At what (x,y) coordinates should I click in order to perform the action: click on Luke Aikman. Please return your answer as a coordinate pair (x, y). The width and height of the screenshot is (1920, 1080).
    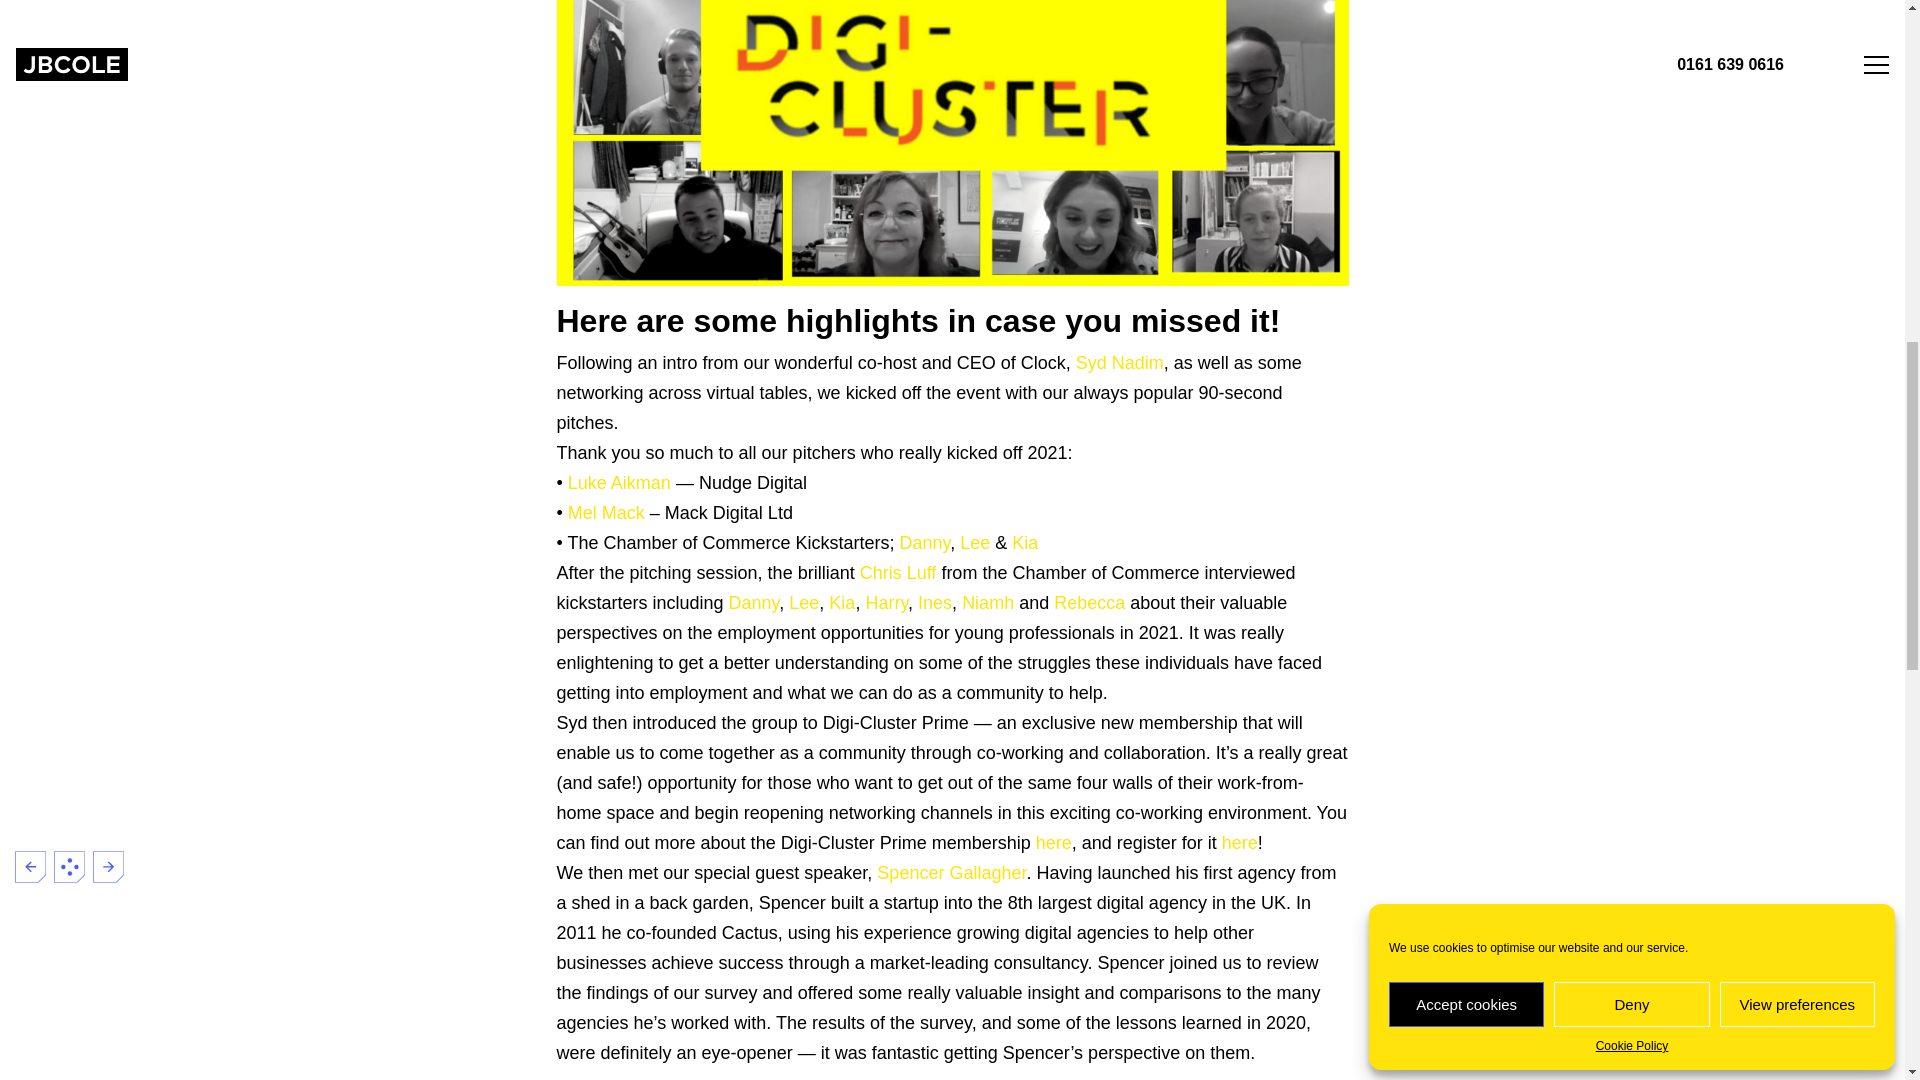
    Looking at the image, I should click on (619, 482).